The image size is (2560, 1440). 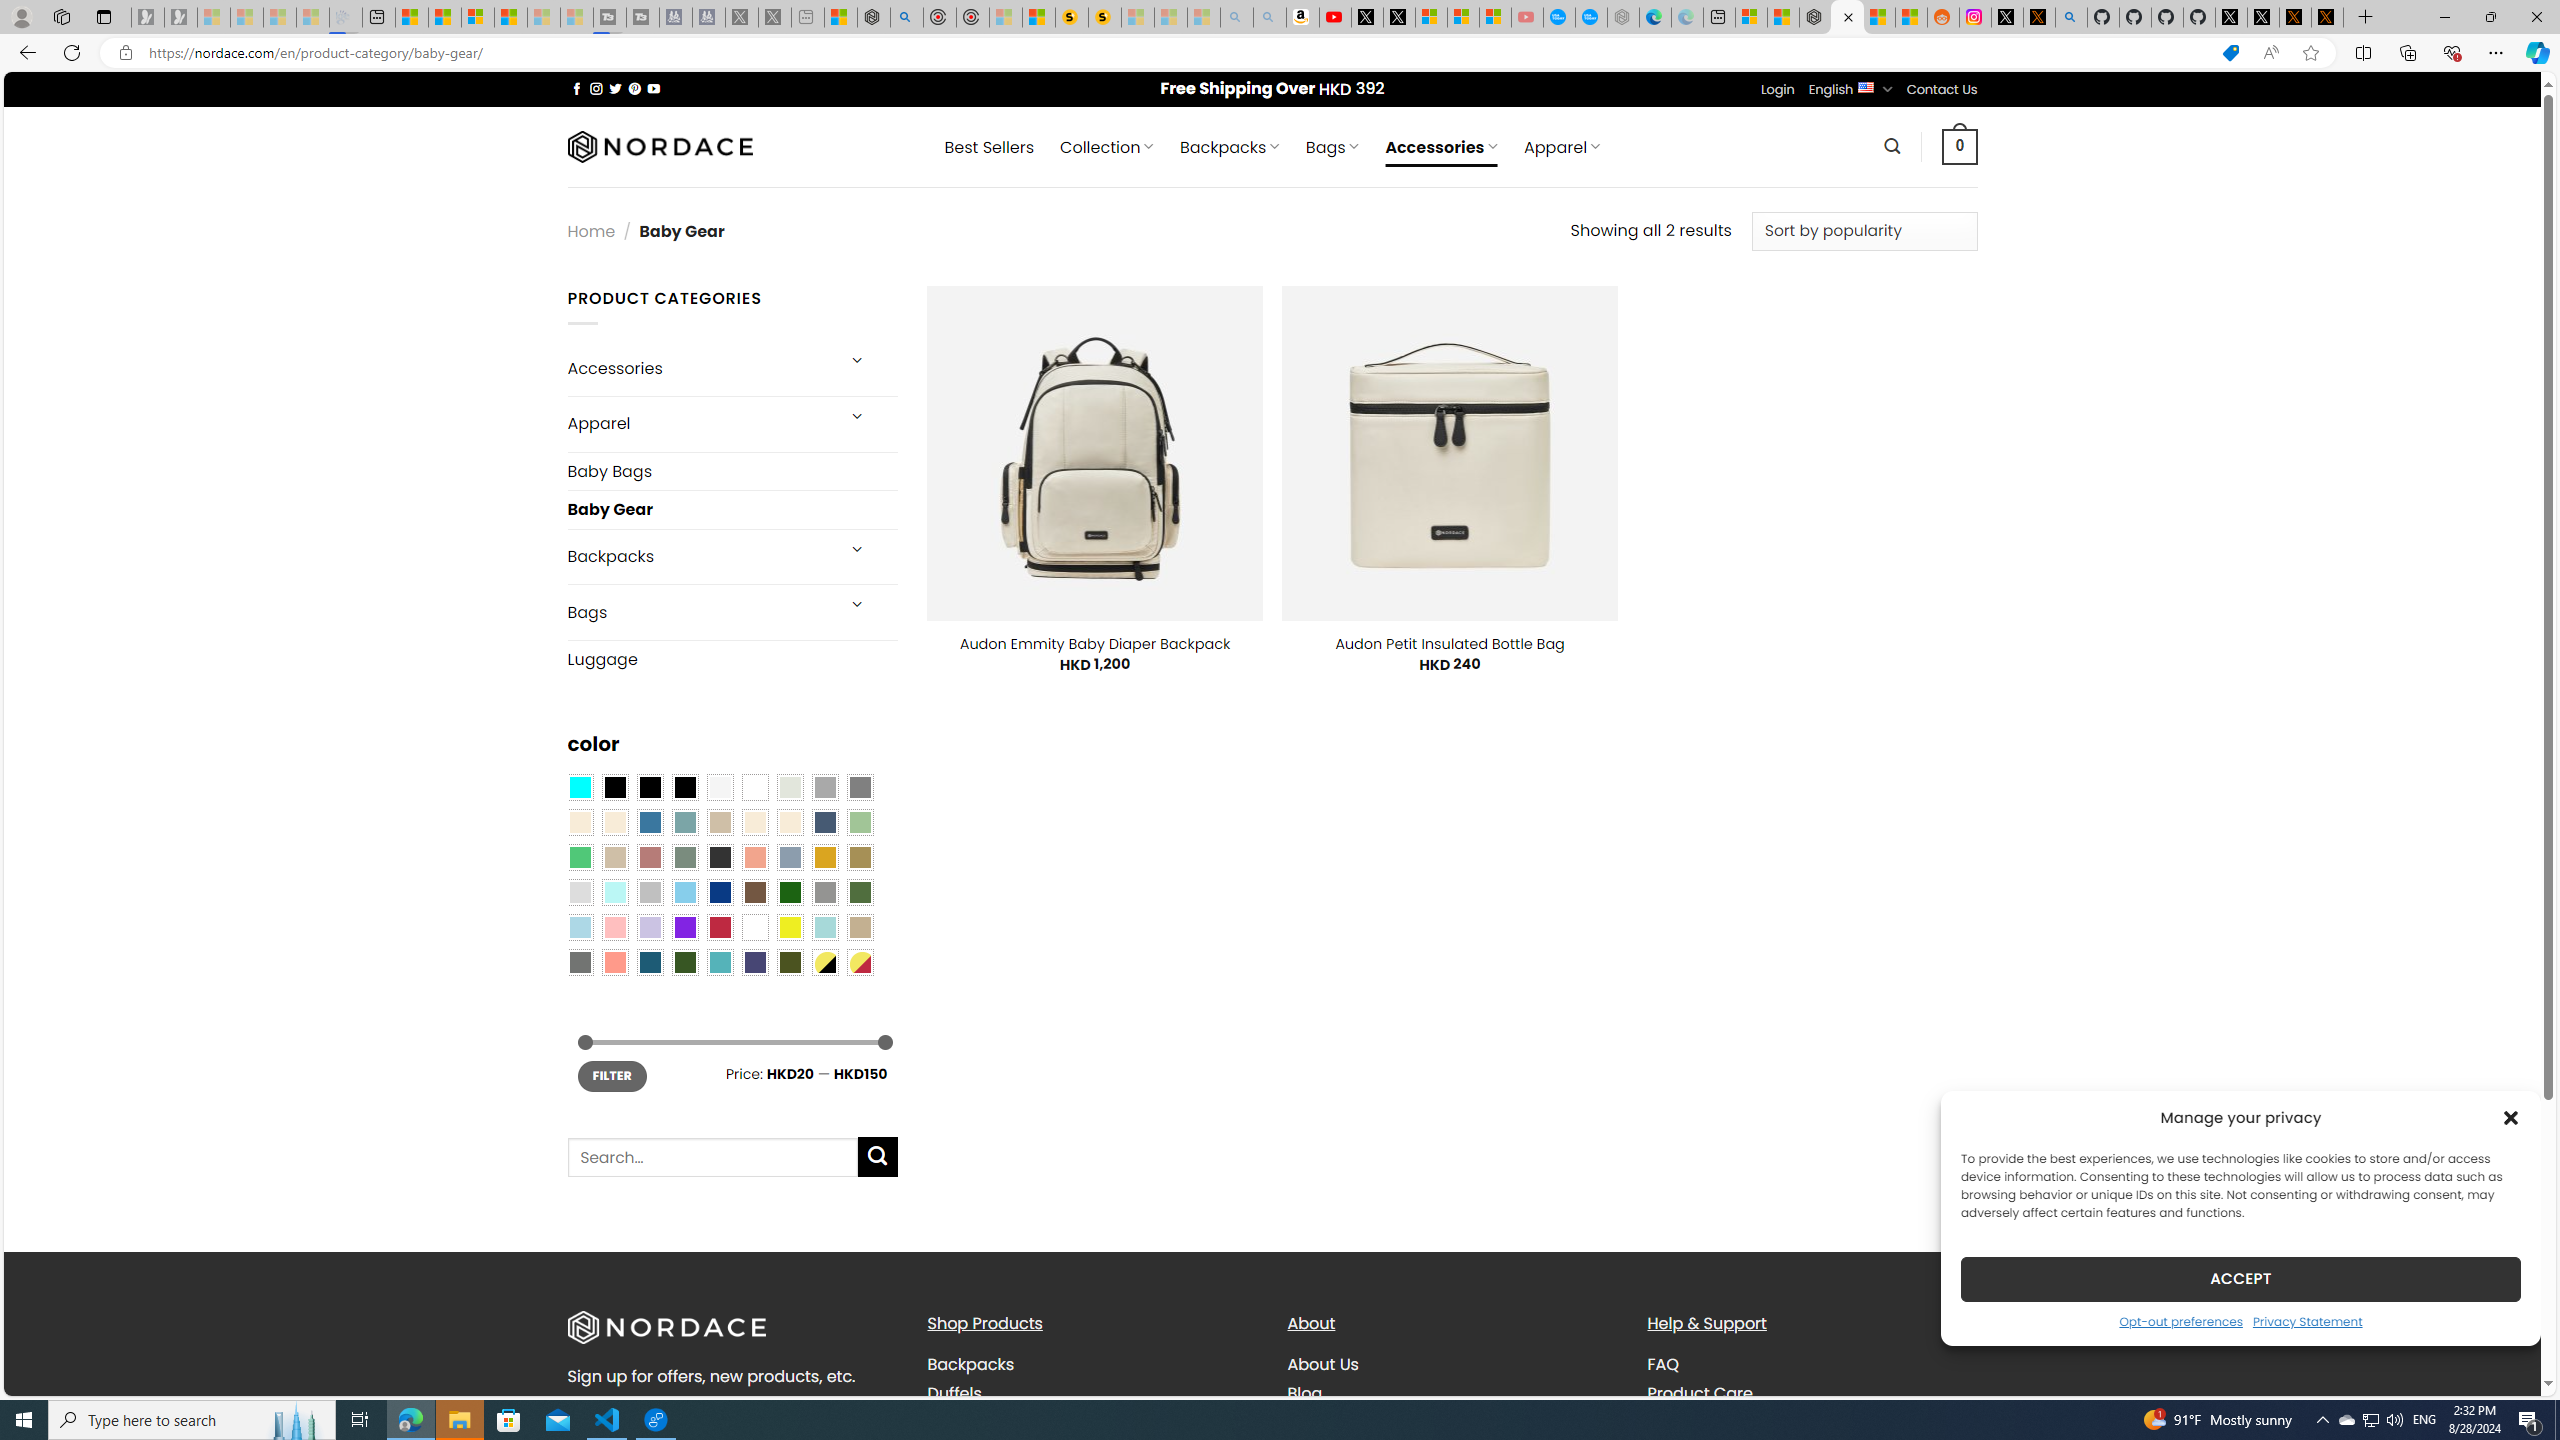 What do you see at coordinates (824, 822) in the screenshot?
I see `Hale Navy` at bounding box center [824, 822].